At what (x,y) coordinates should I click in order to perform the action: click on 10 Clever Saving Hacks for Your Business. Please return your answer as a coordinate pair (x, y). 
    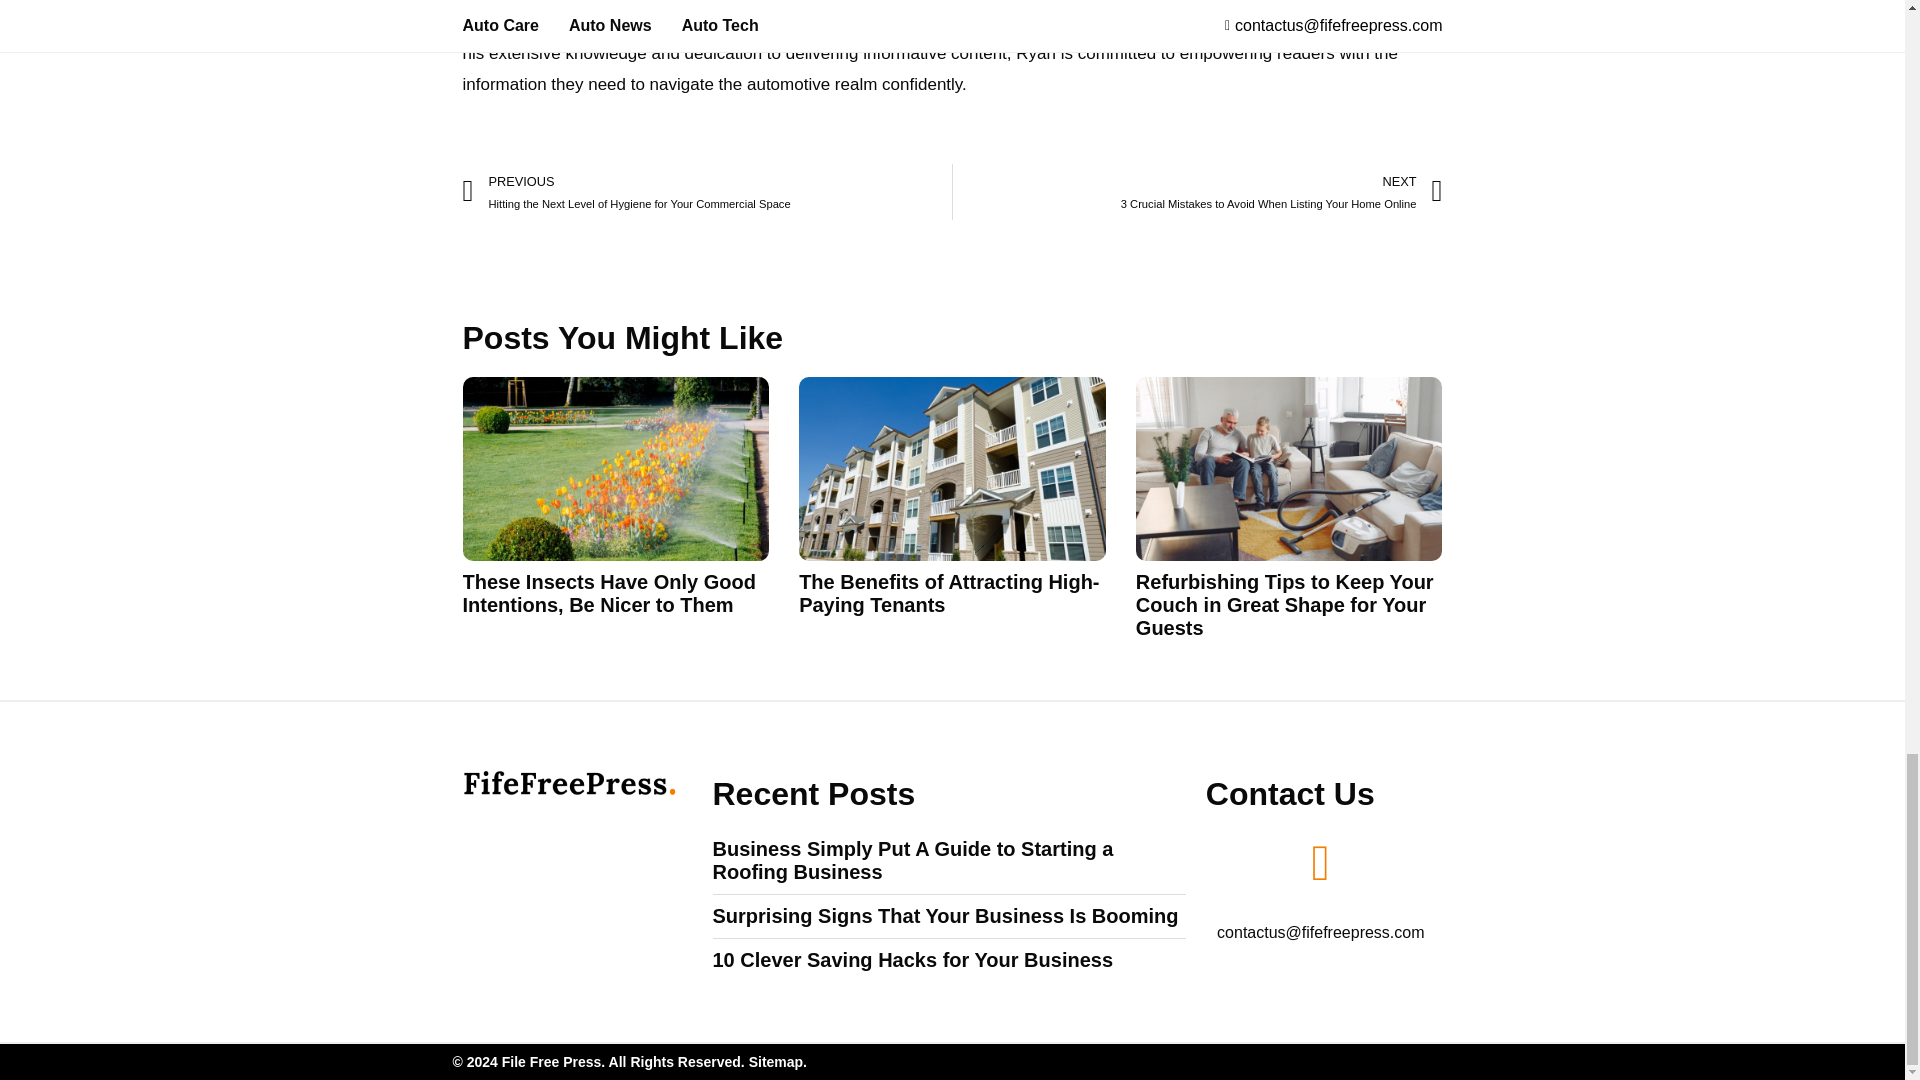
    Looking at the image, I should click on (912, 960).